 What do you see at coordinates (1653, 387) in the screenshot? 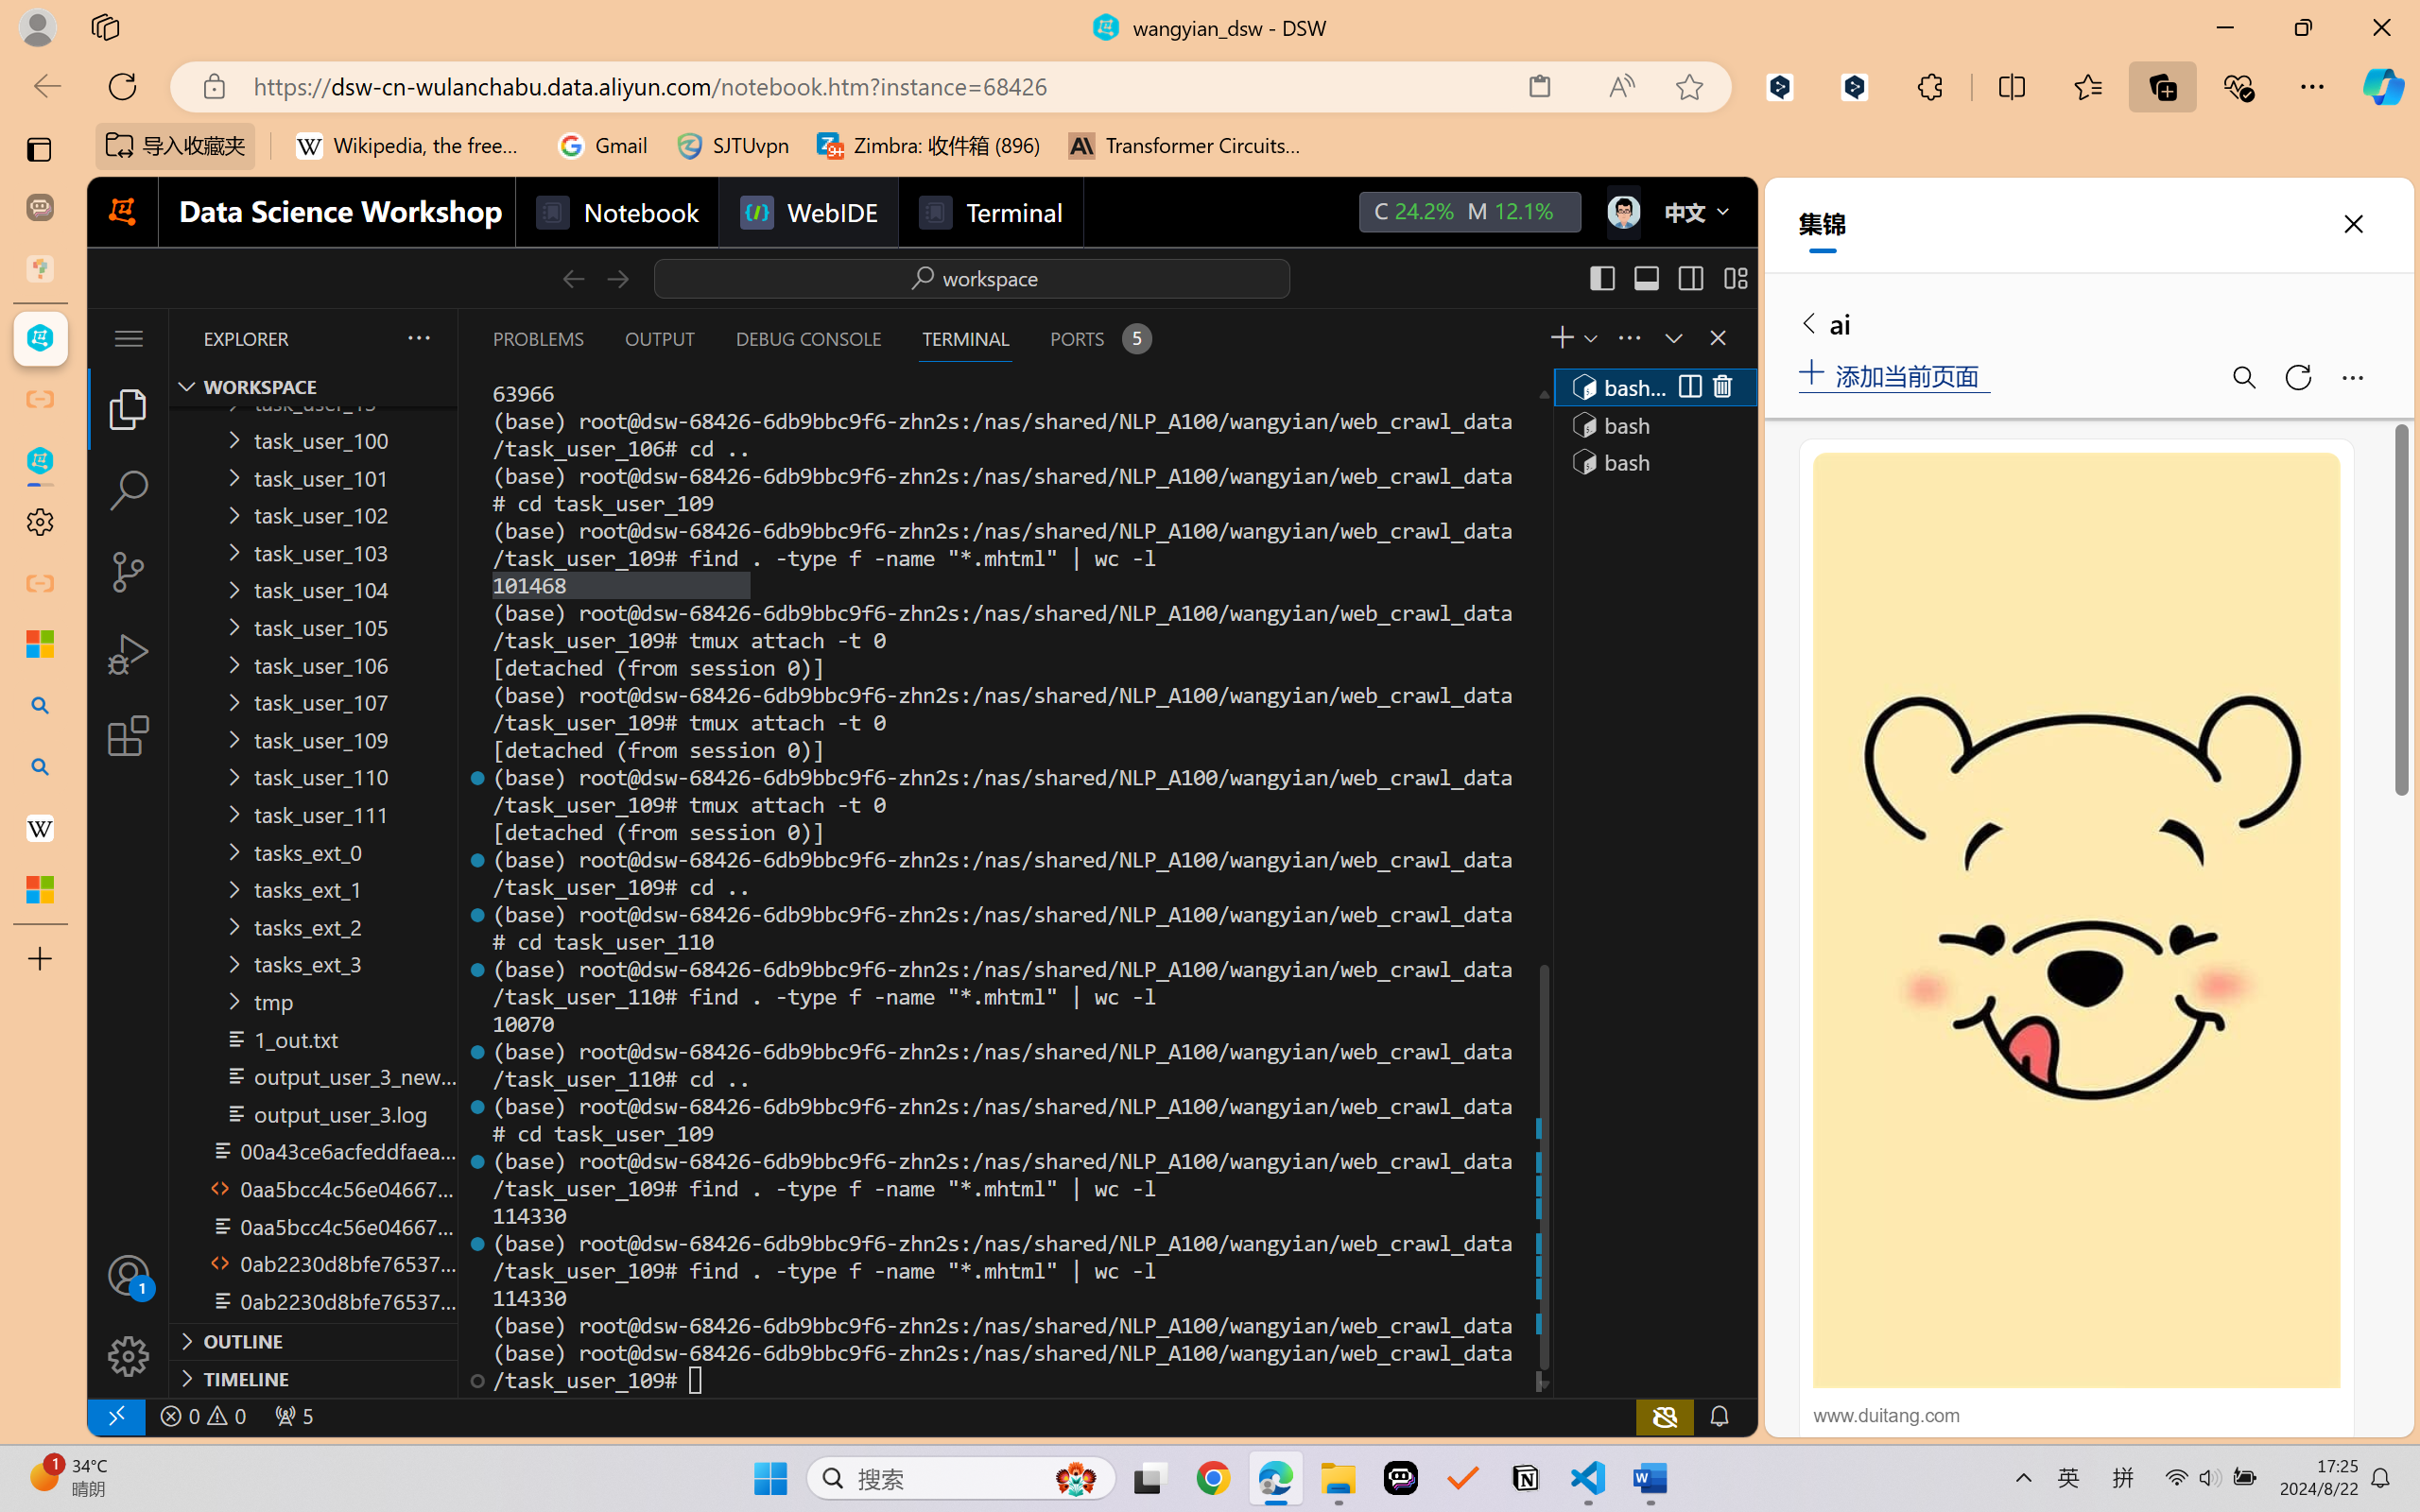
I see `Terminal 1 bash` at bounding box center [1653, 387].